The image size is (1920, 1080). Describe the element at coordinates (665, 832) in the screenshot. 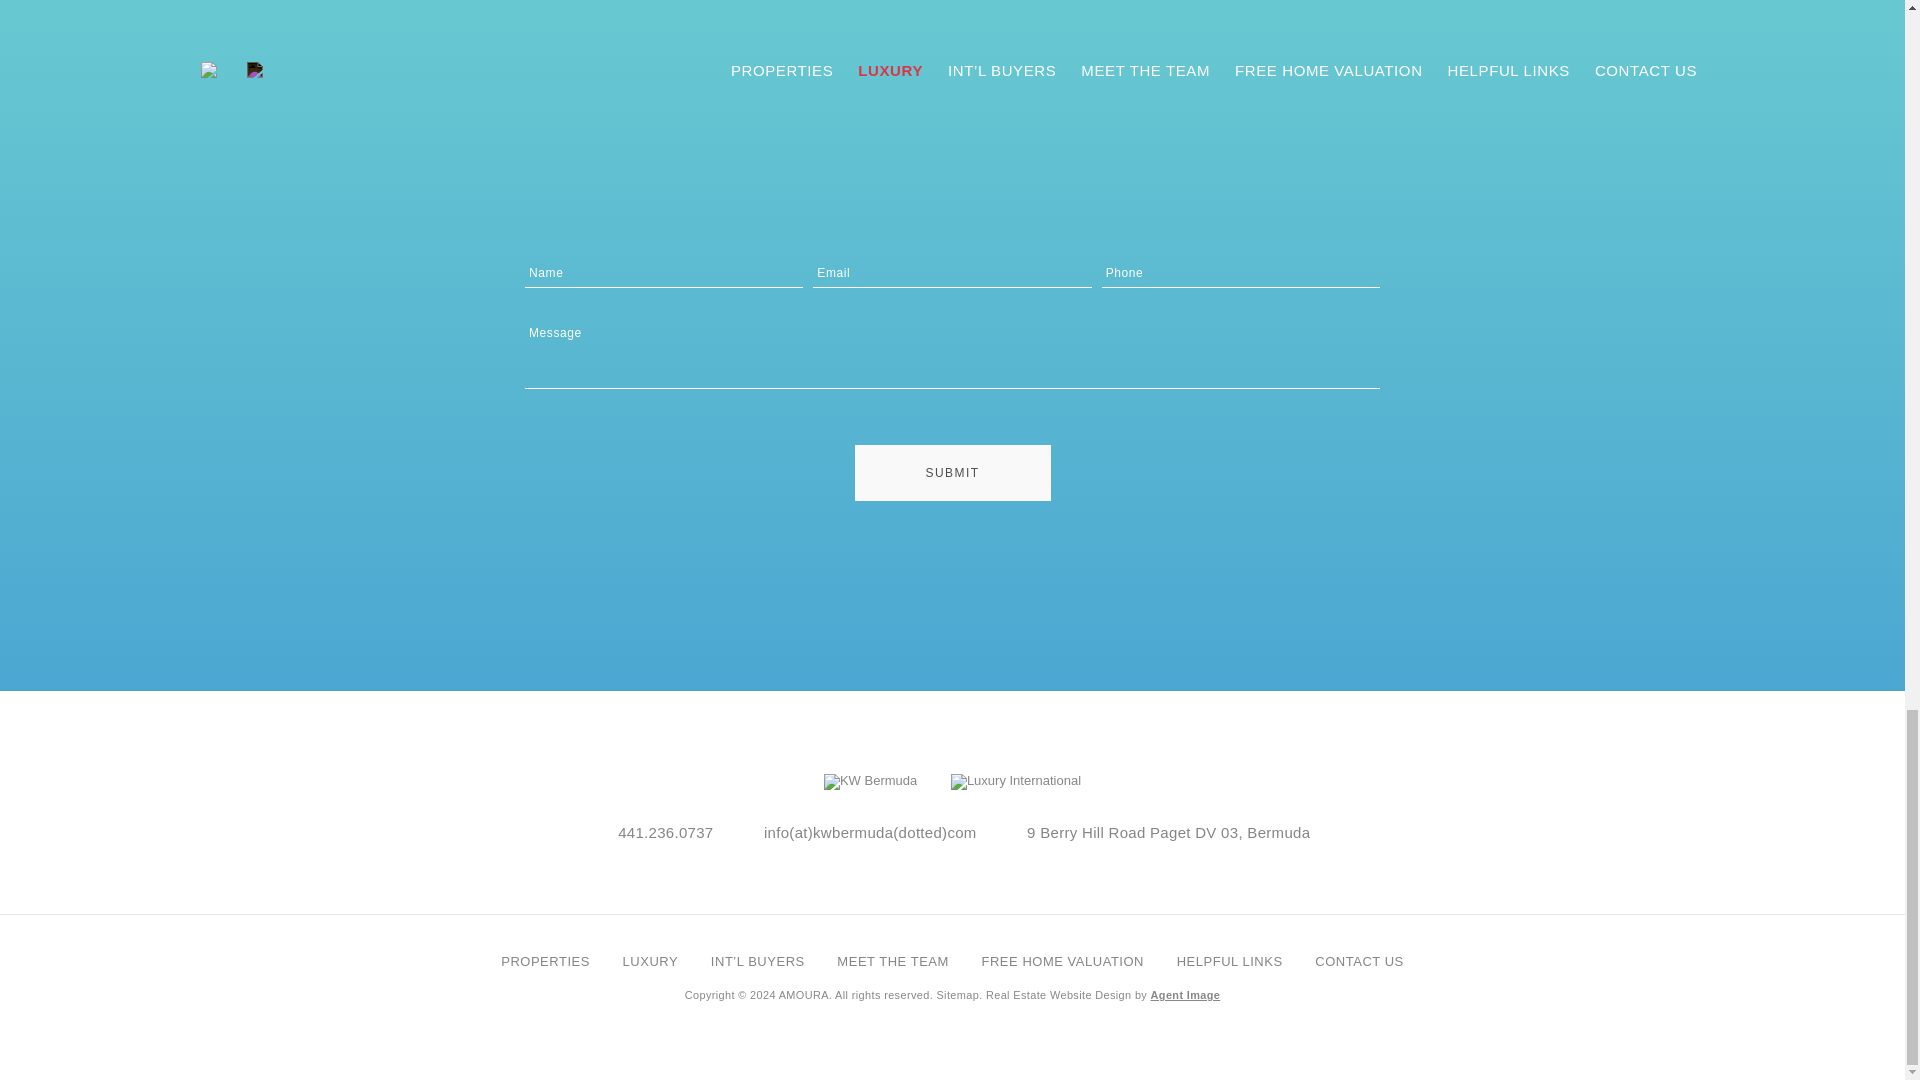

I see `441.236.0737` at that location.